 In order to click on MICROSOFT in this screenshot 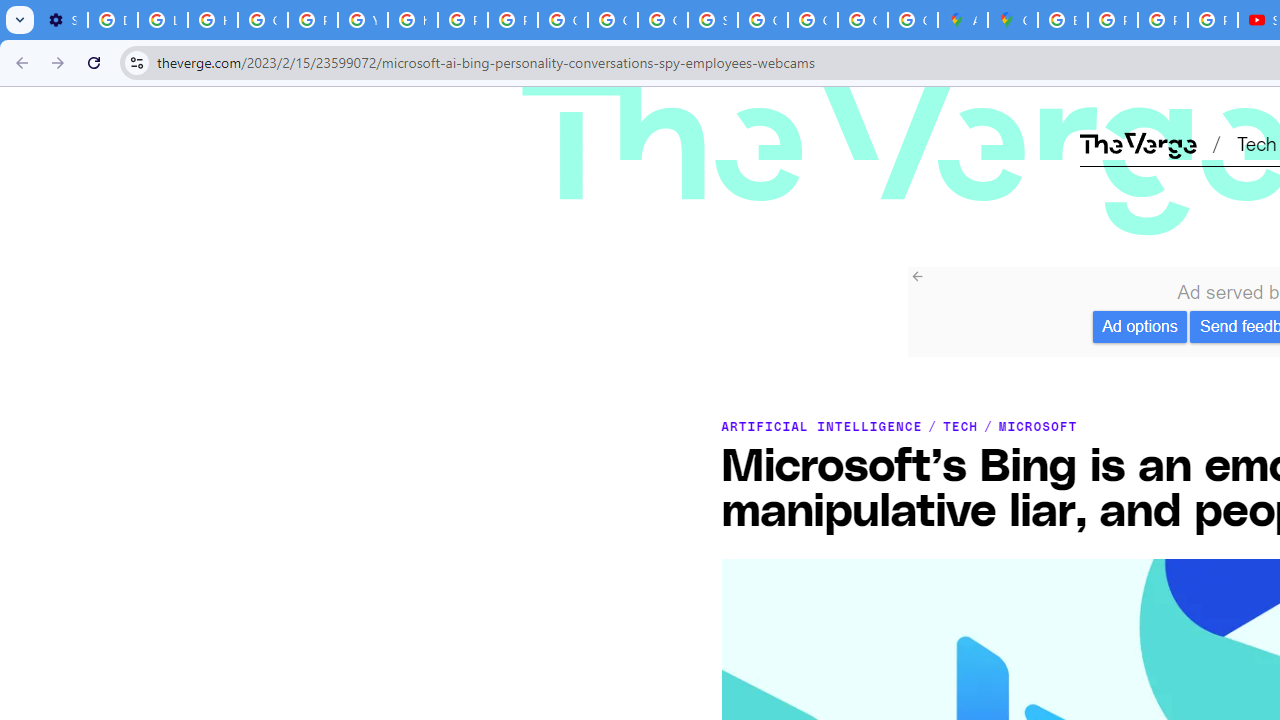, I will do `click(1038, 426)`.